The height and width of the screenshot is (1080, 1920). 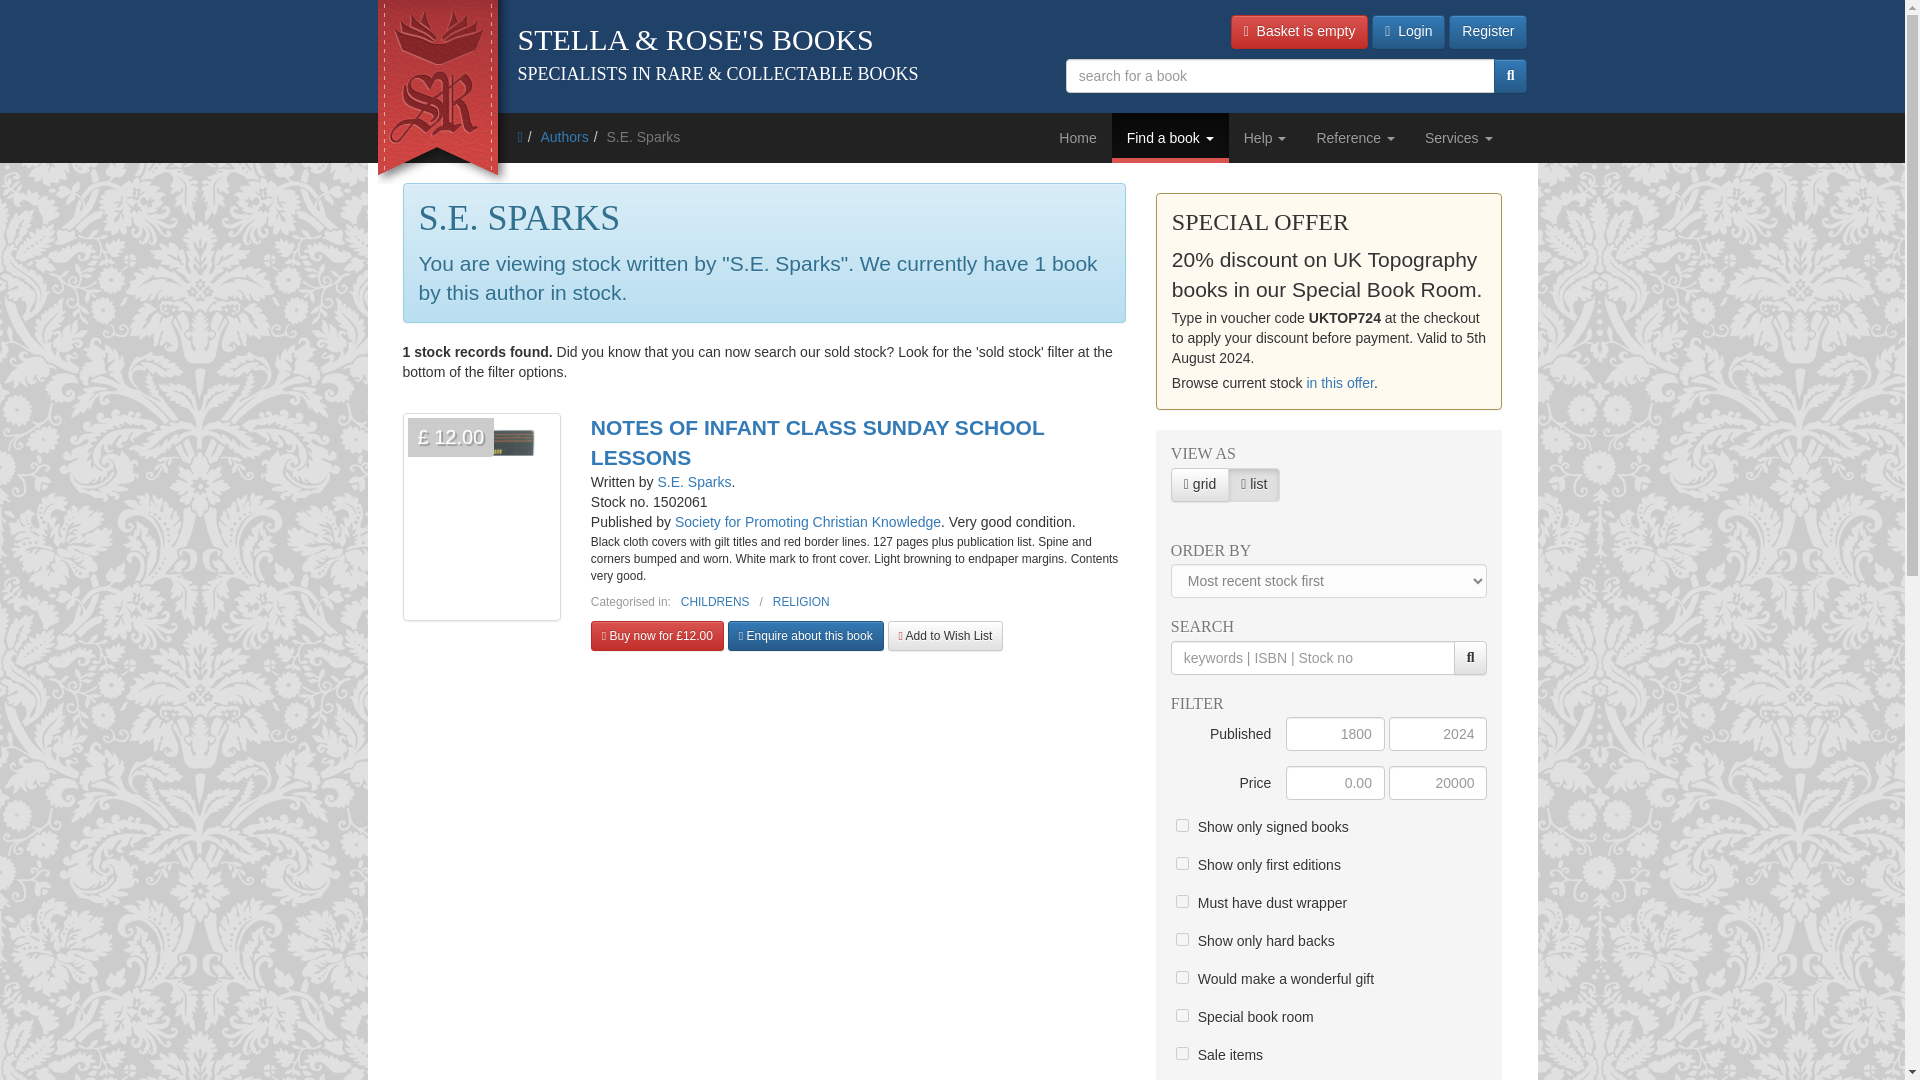 What do you see at coordinates (1488, 32) in the screenshot?
I see `Register` at bounding box center [1488, 32].